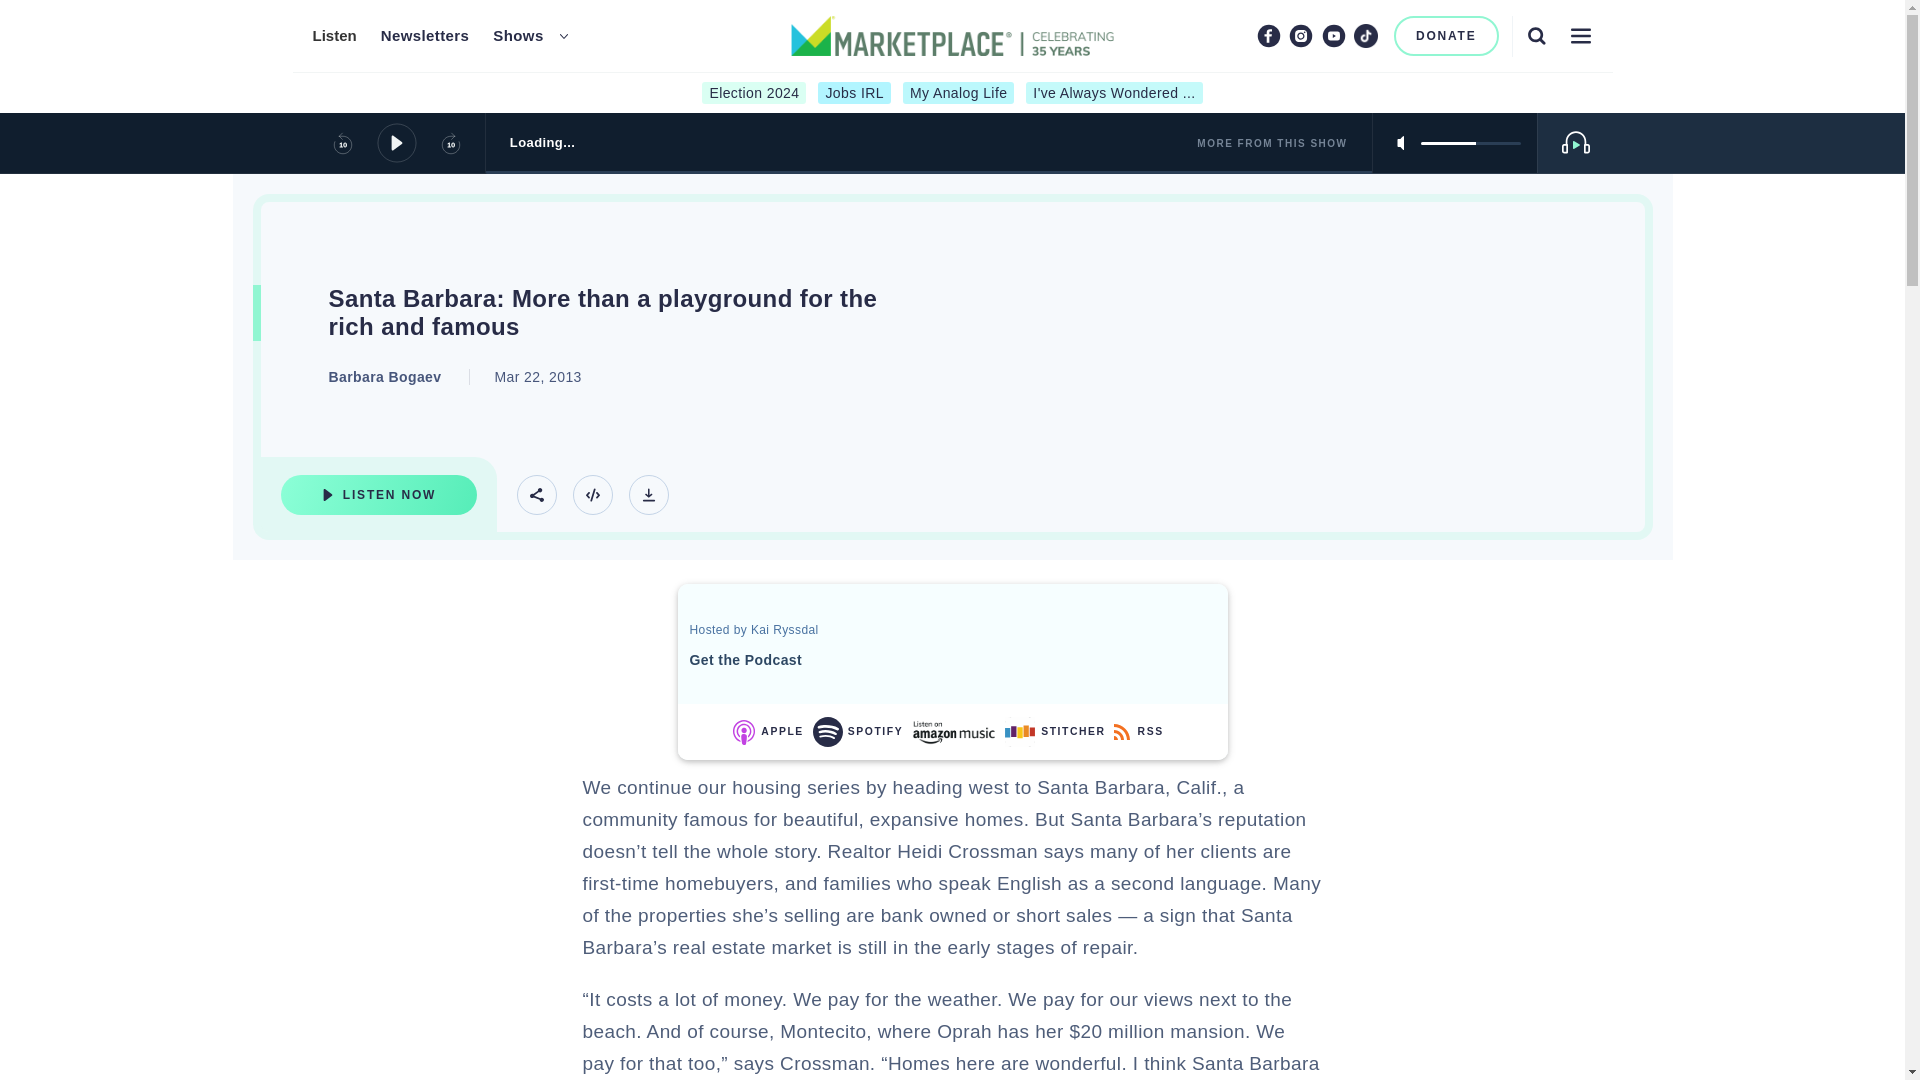 The height and width of the screenshot is (1080, 1920). What do you see at coordinates (1366, 35) in the screenshot?
I see `TikTok` at bounding box center [1366, 35].